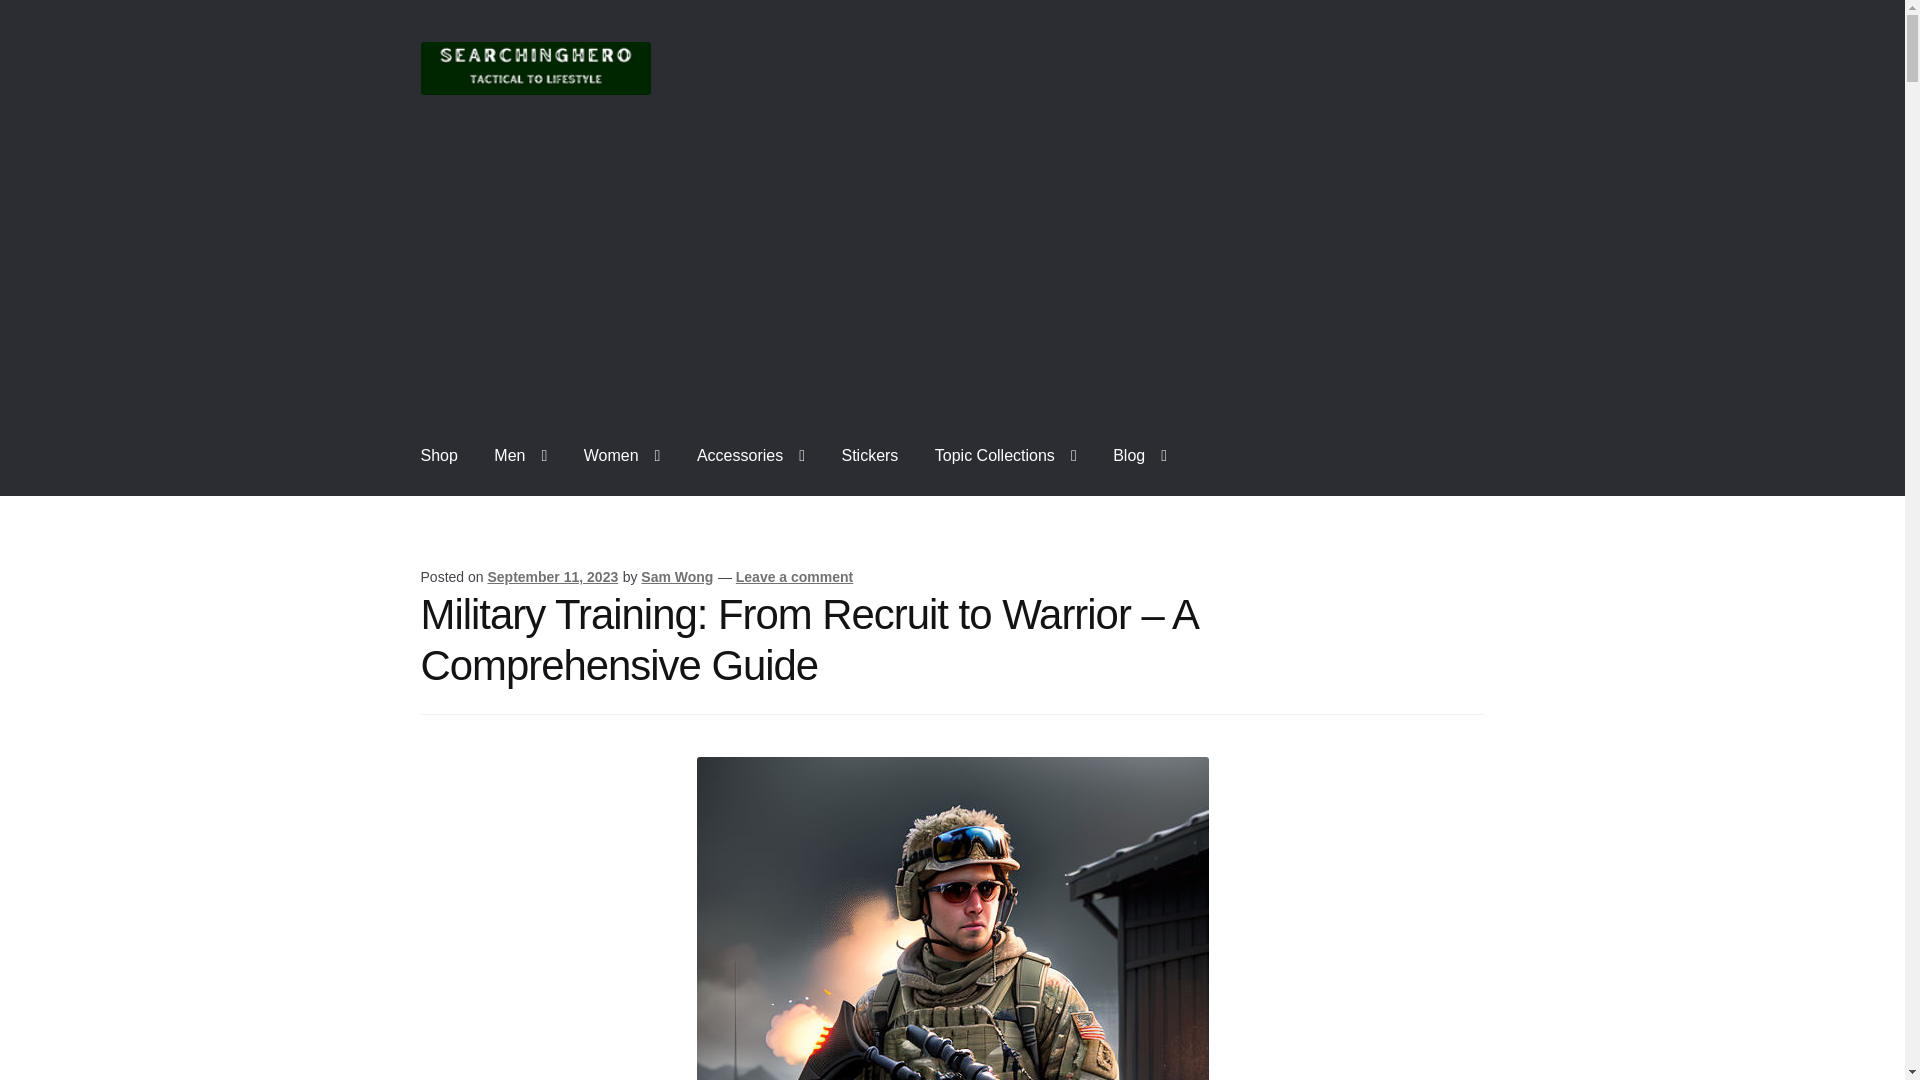 This screenshot has height=1080, width=1920. What do you see at coordinates (869, 455) in the screenshot?
I see `Stickers` at bounding box center [869, 455].